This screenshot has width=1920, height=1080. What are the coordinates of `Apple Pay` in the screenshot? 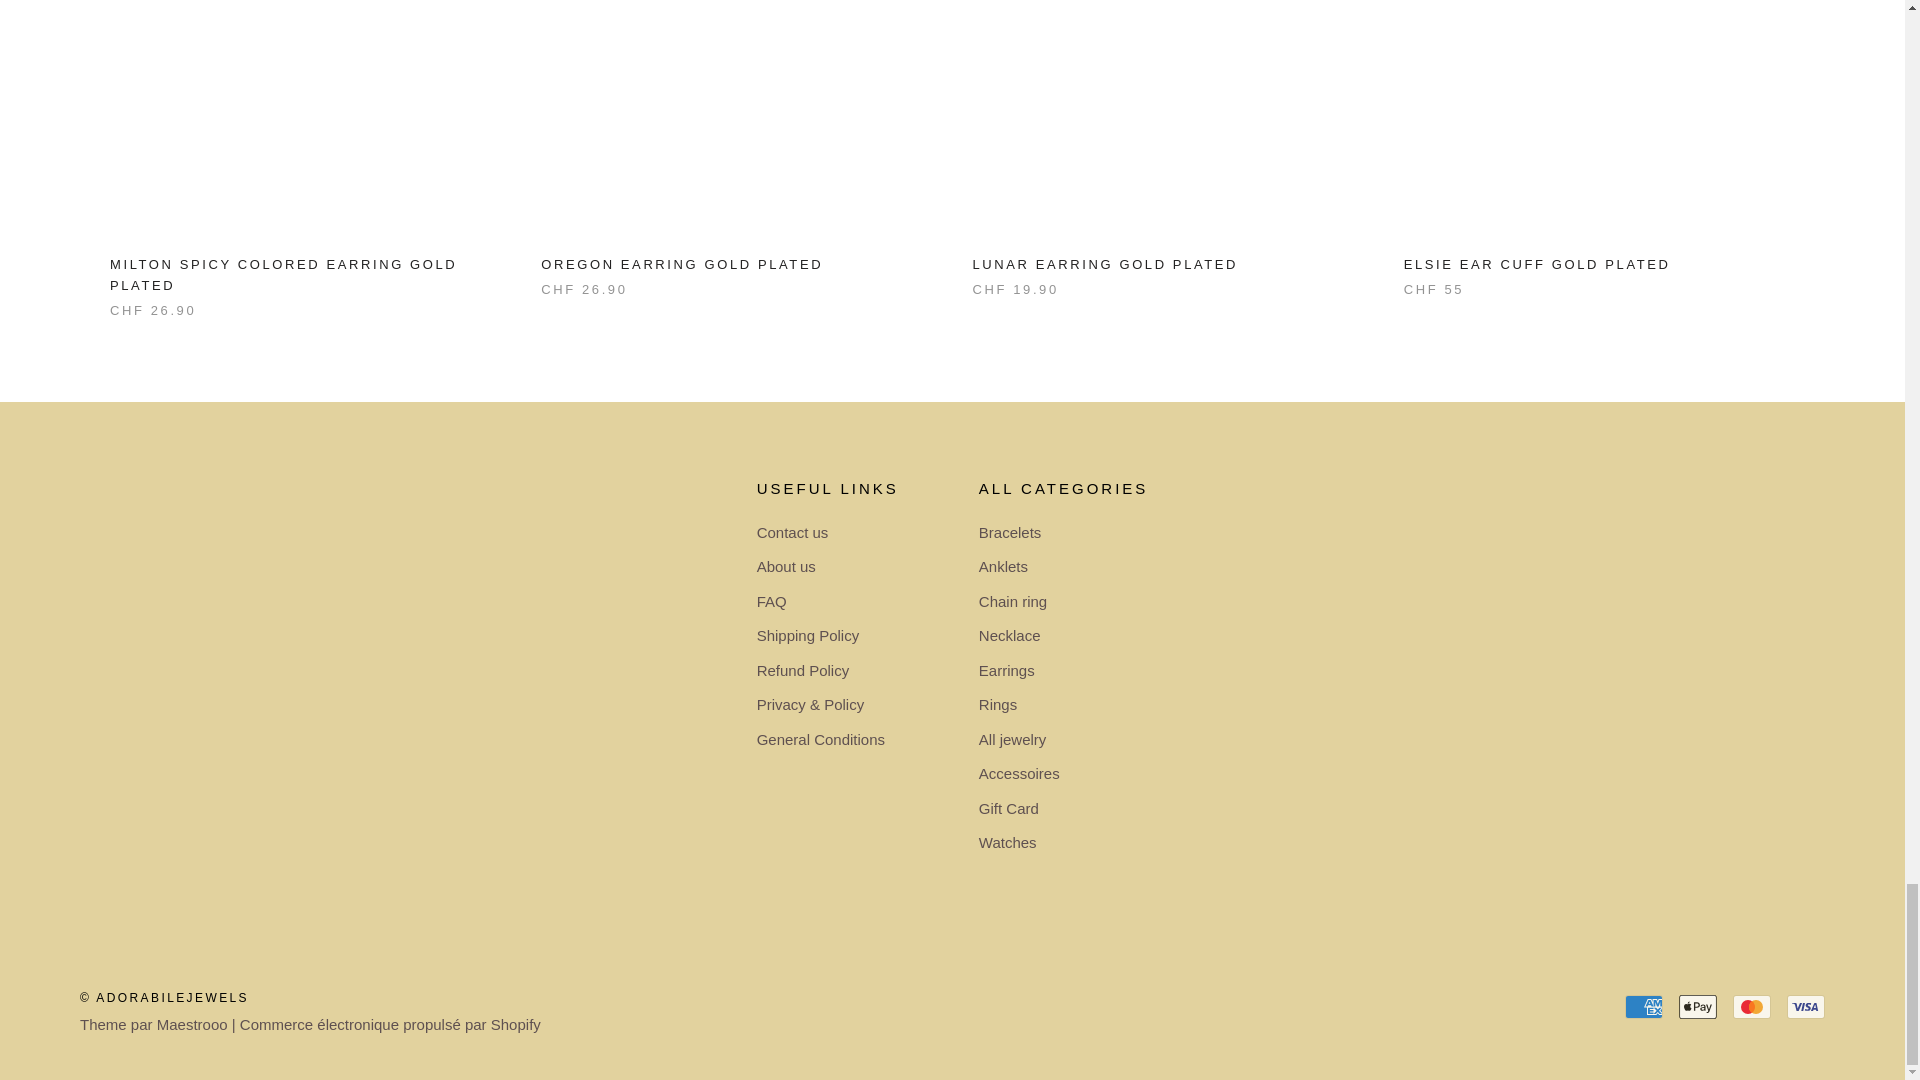 It's located at (1697, 1006).